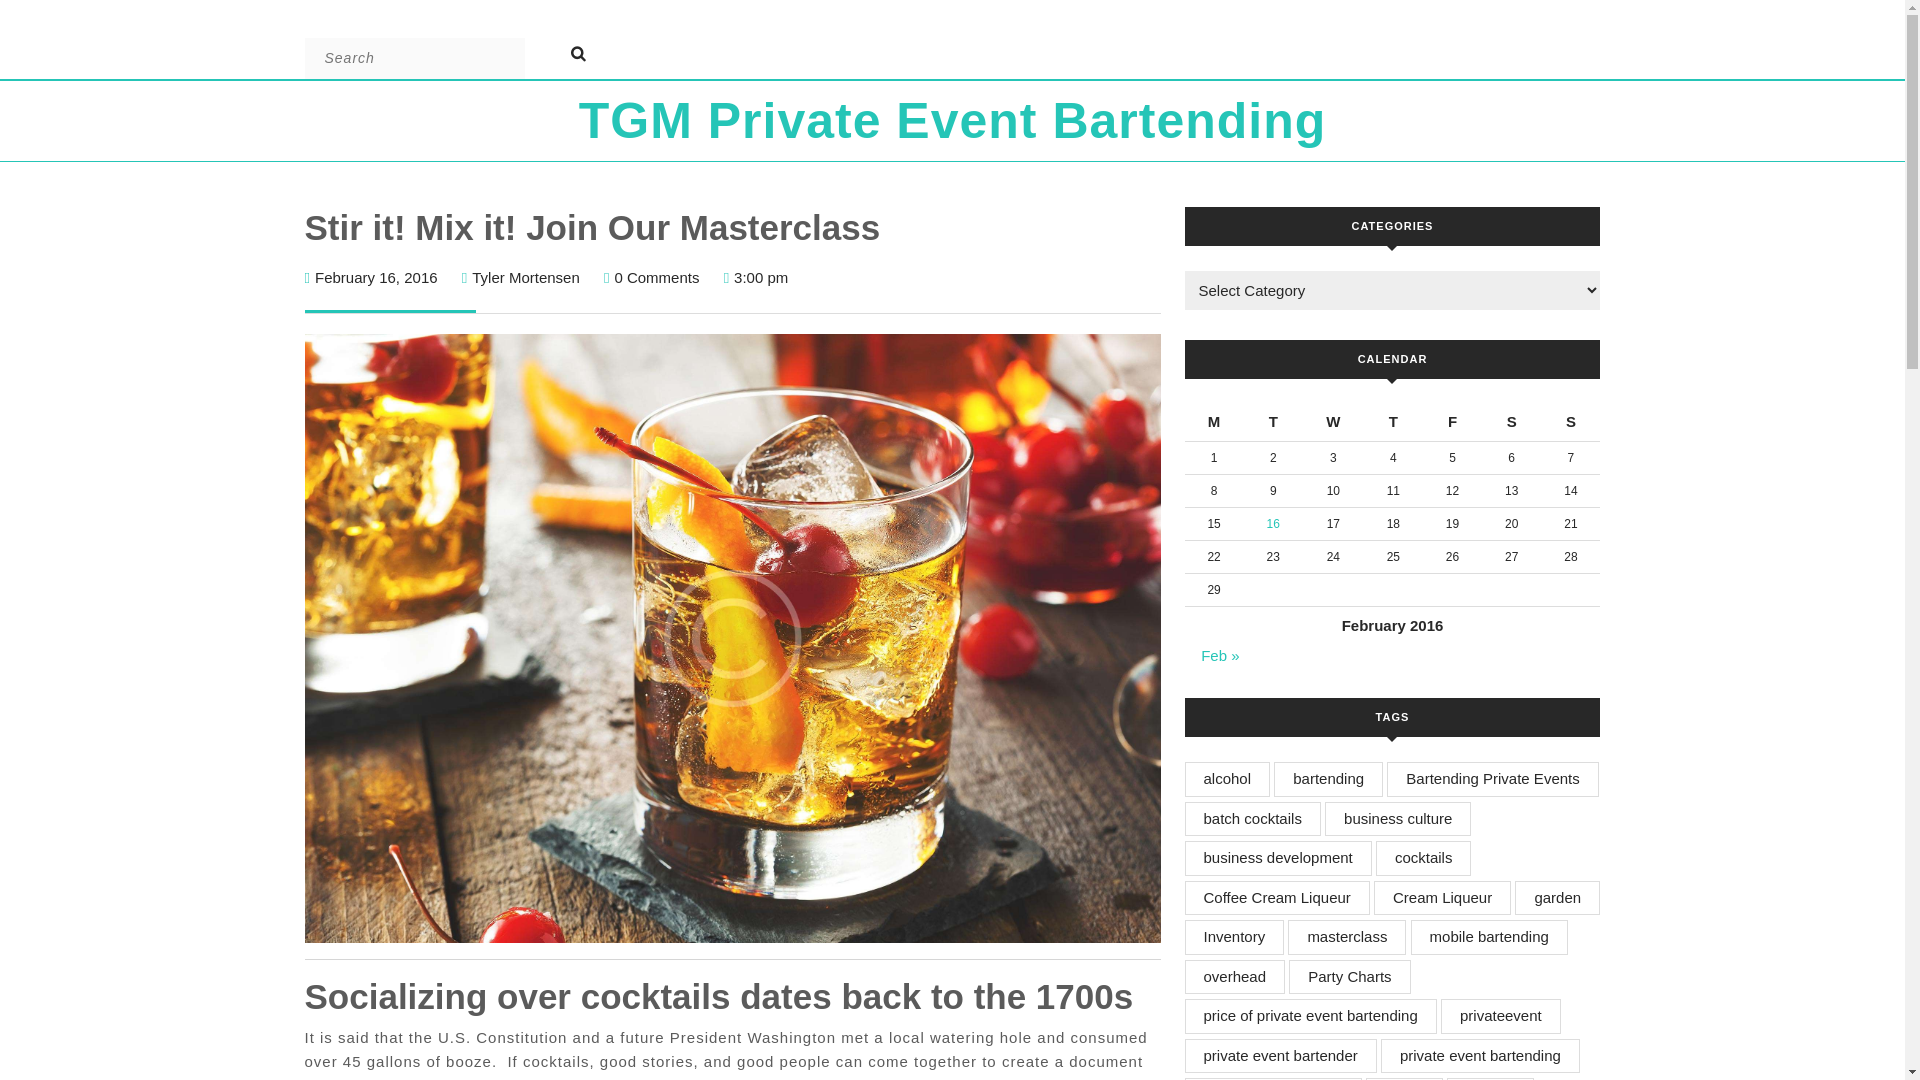 The height and width of the screenshot is (1080, 1920). Describe the element at coordinates (526, 277) in the screenshot. I see `business culture` at that location.